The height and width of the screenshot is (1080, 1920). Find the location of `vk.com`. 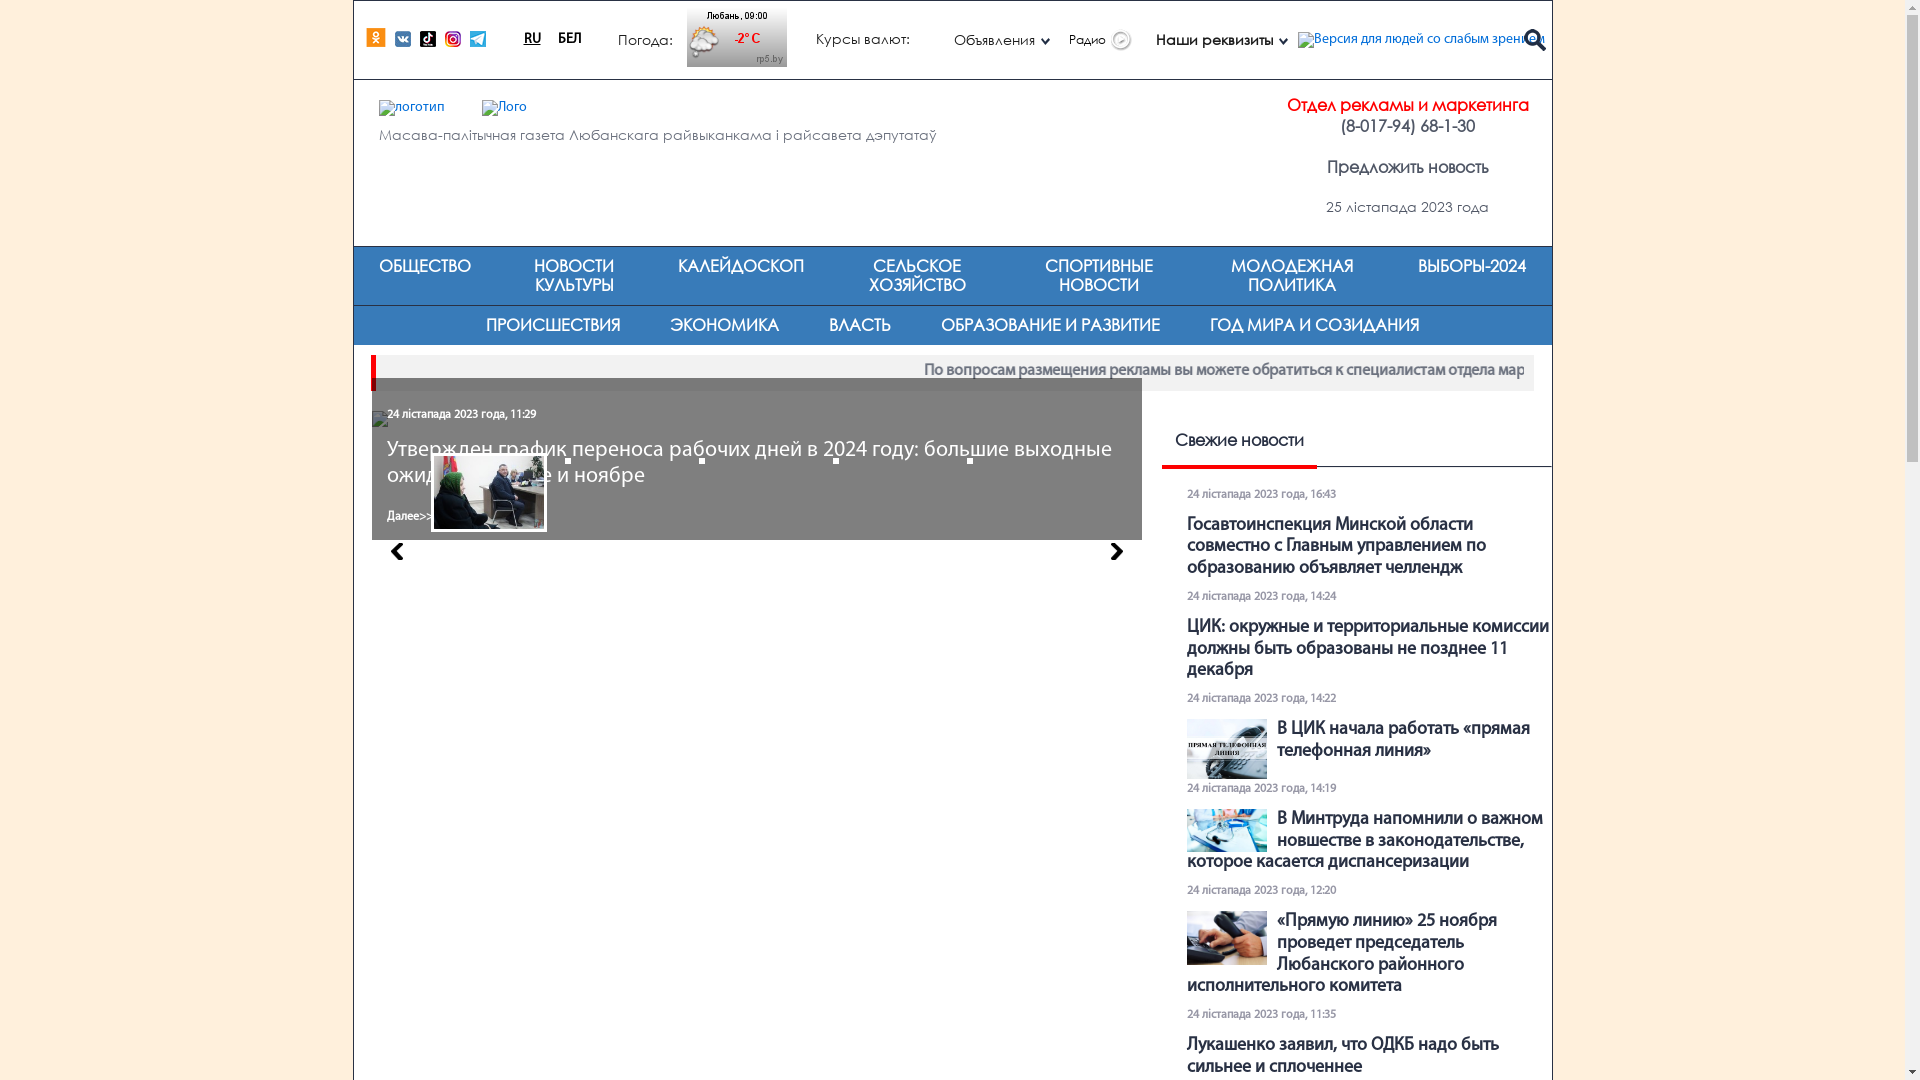

vk.com is located at coordinates (402, 38).